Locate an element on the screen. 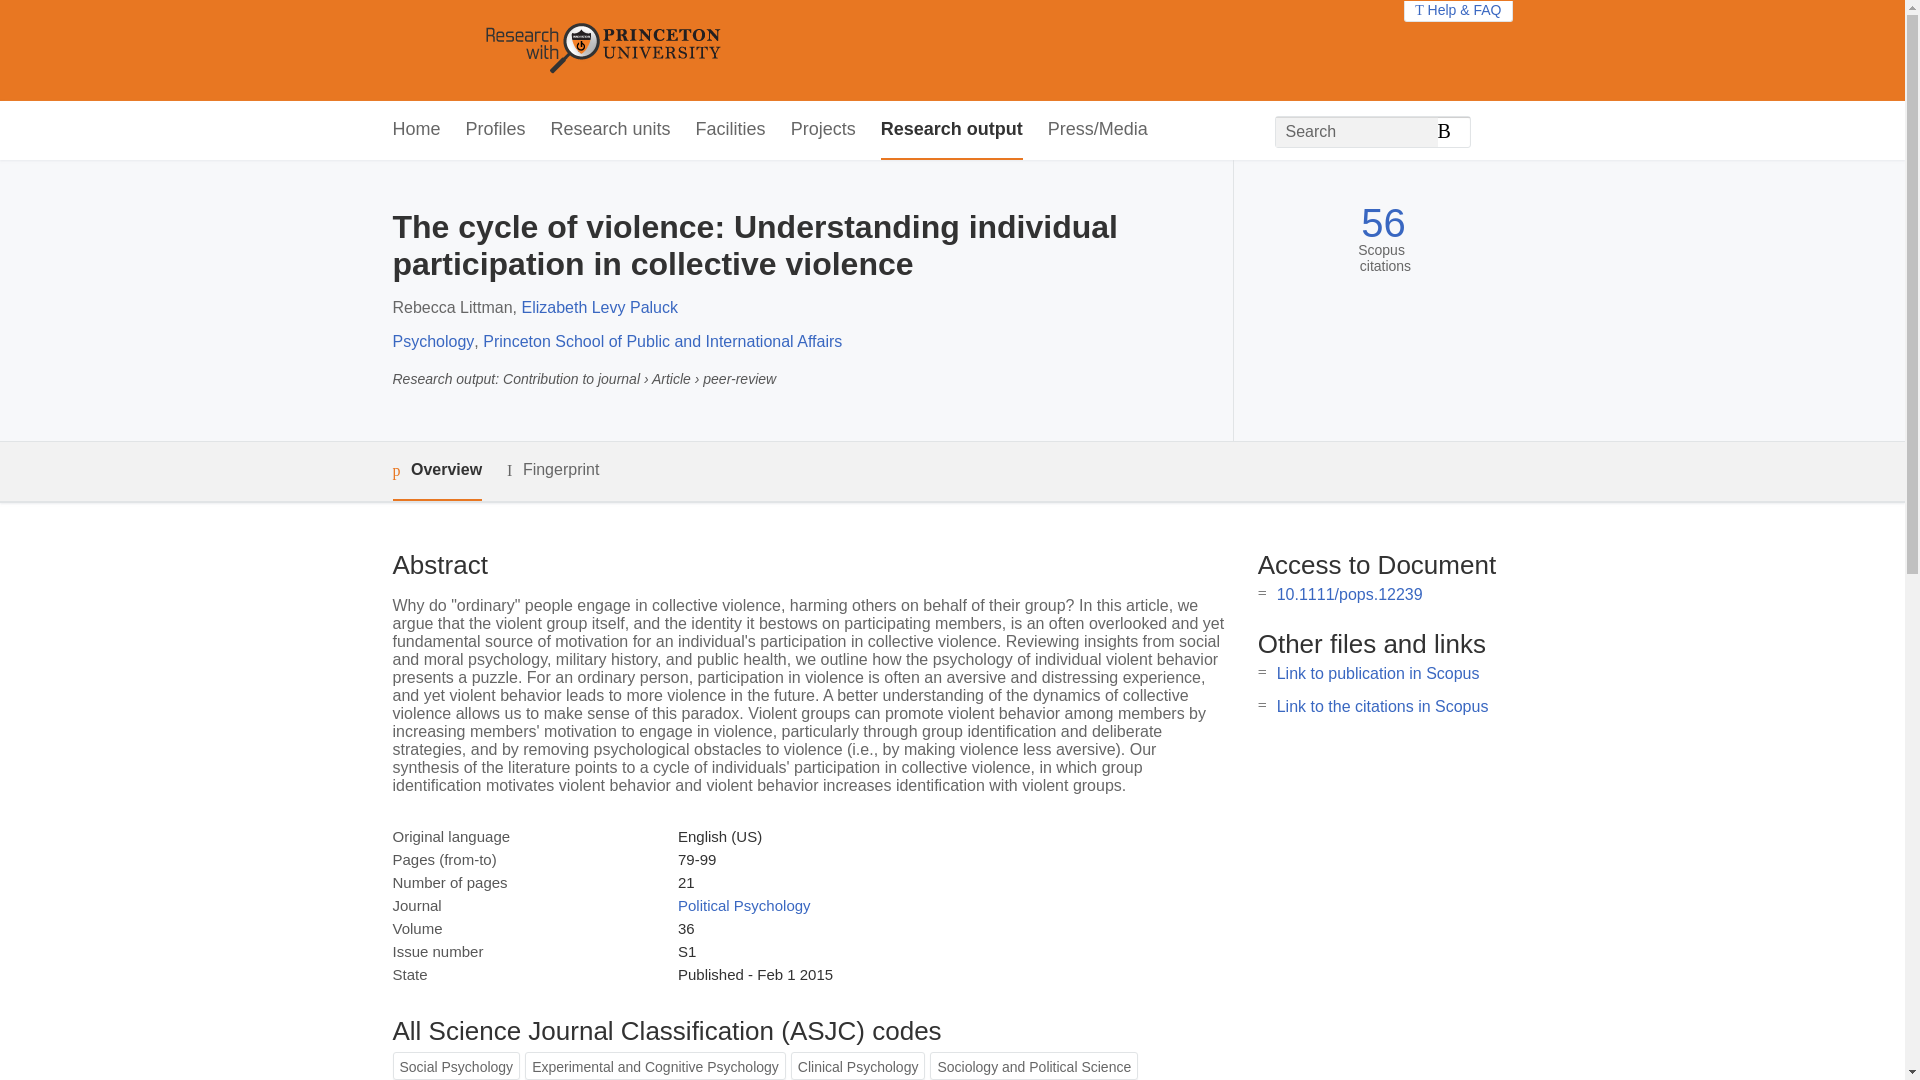  Link to publication in Scopus is located at coordinates (1378, 673).